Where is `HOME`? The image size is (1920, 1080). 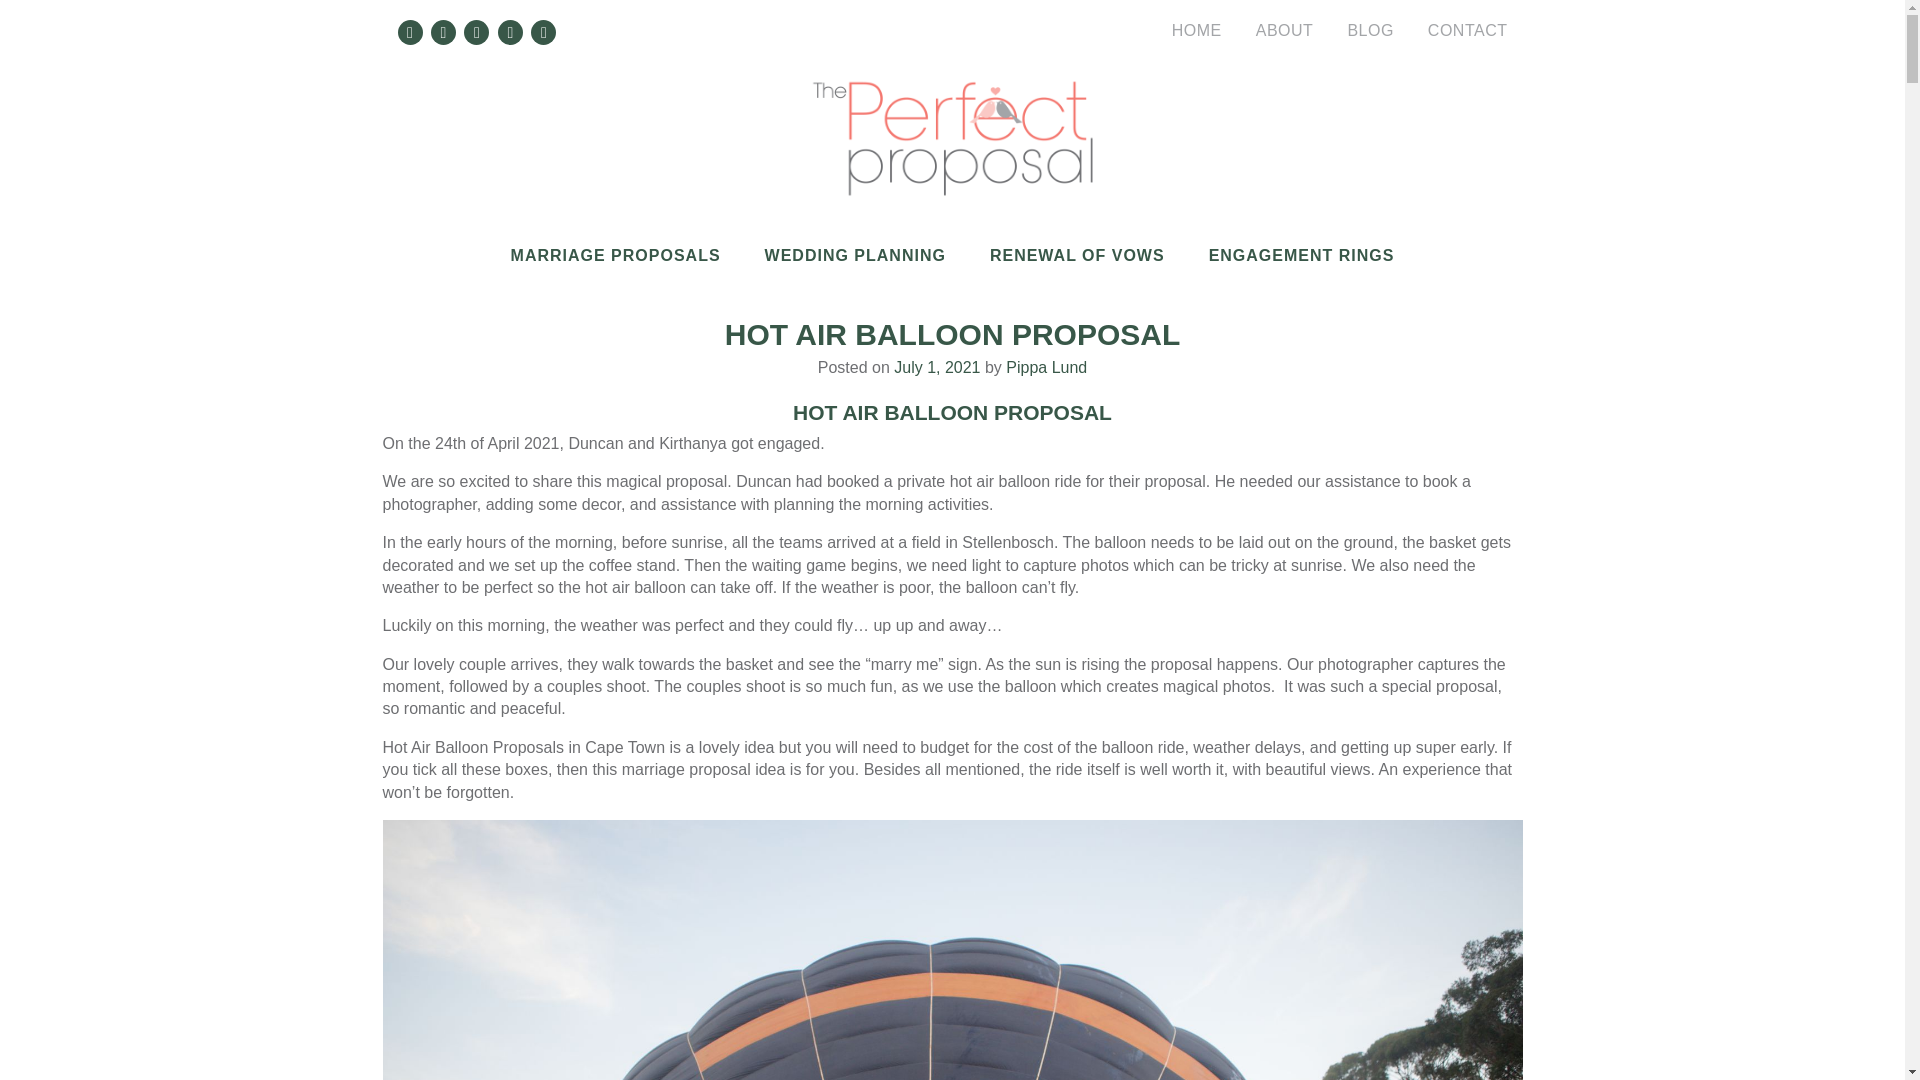
HOME is located at coordinates (1196, 30).